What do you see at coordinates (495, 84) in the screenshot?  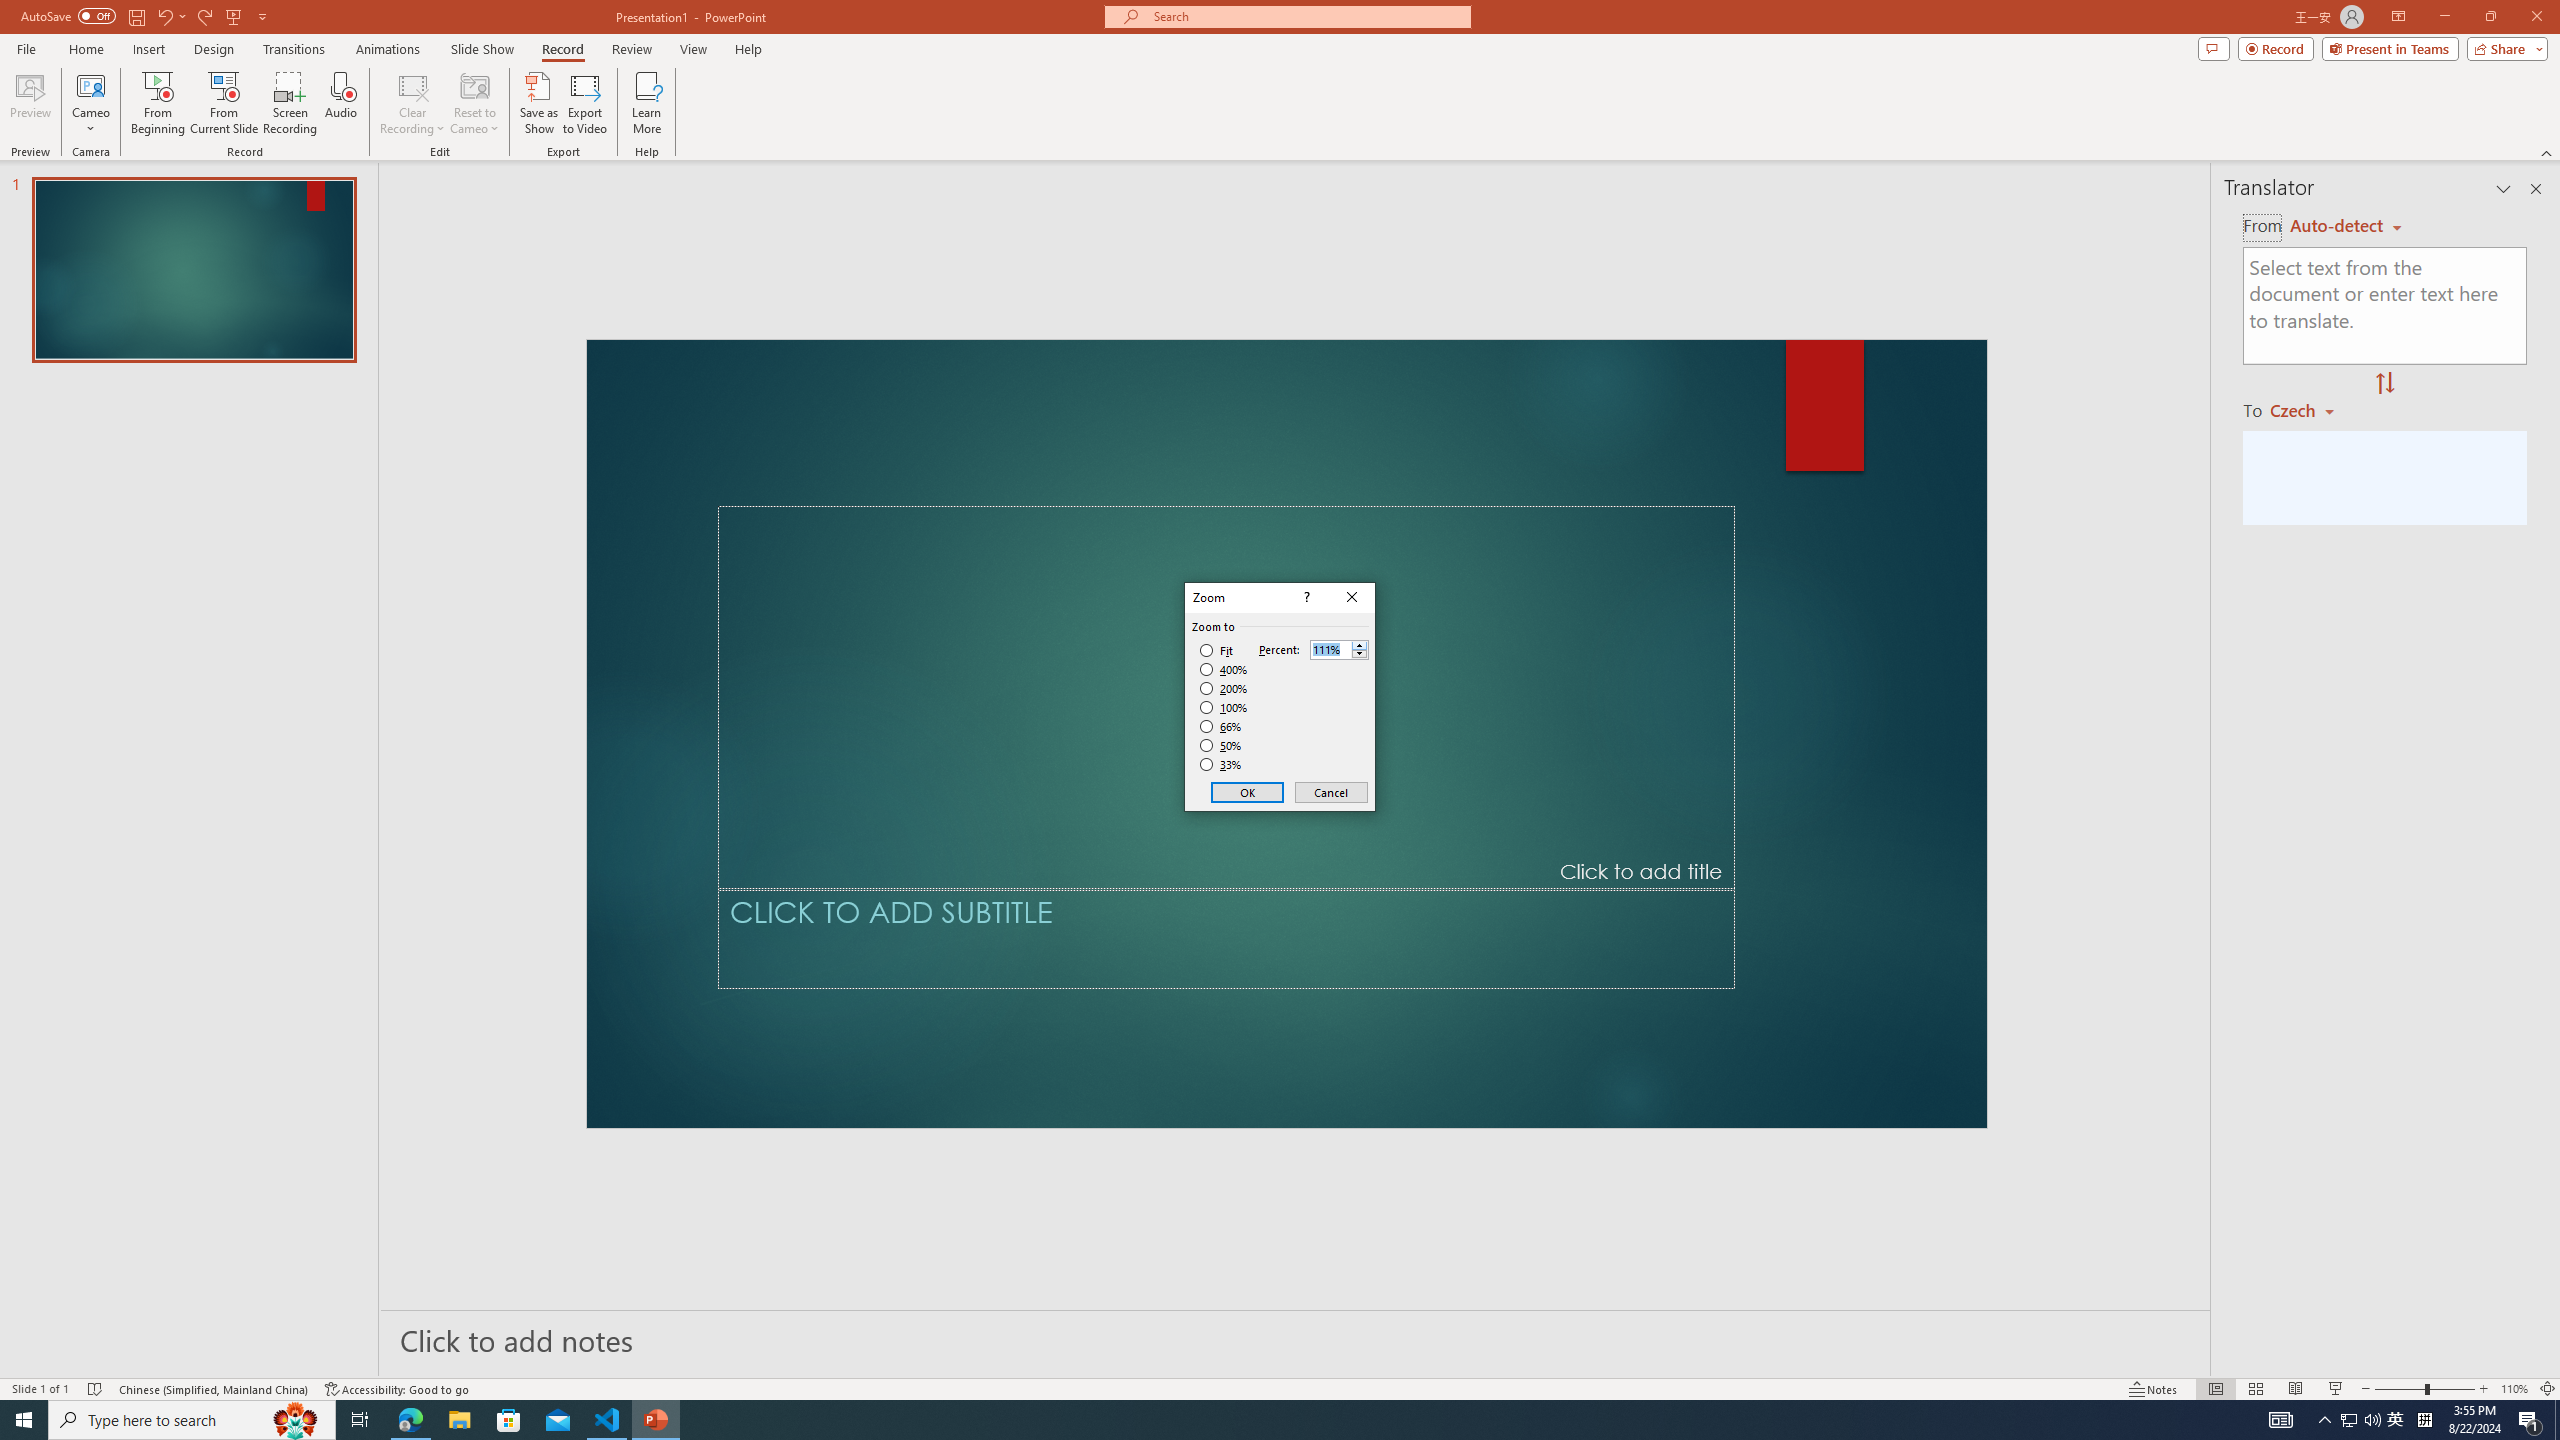 I see `Design` at bounding box center [495, 84].